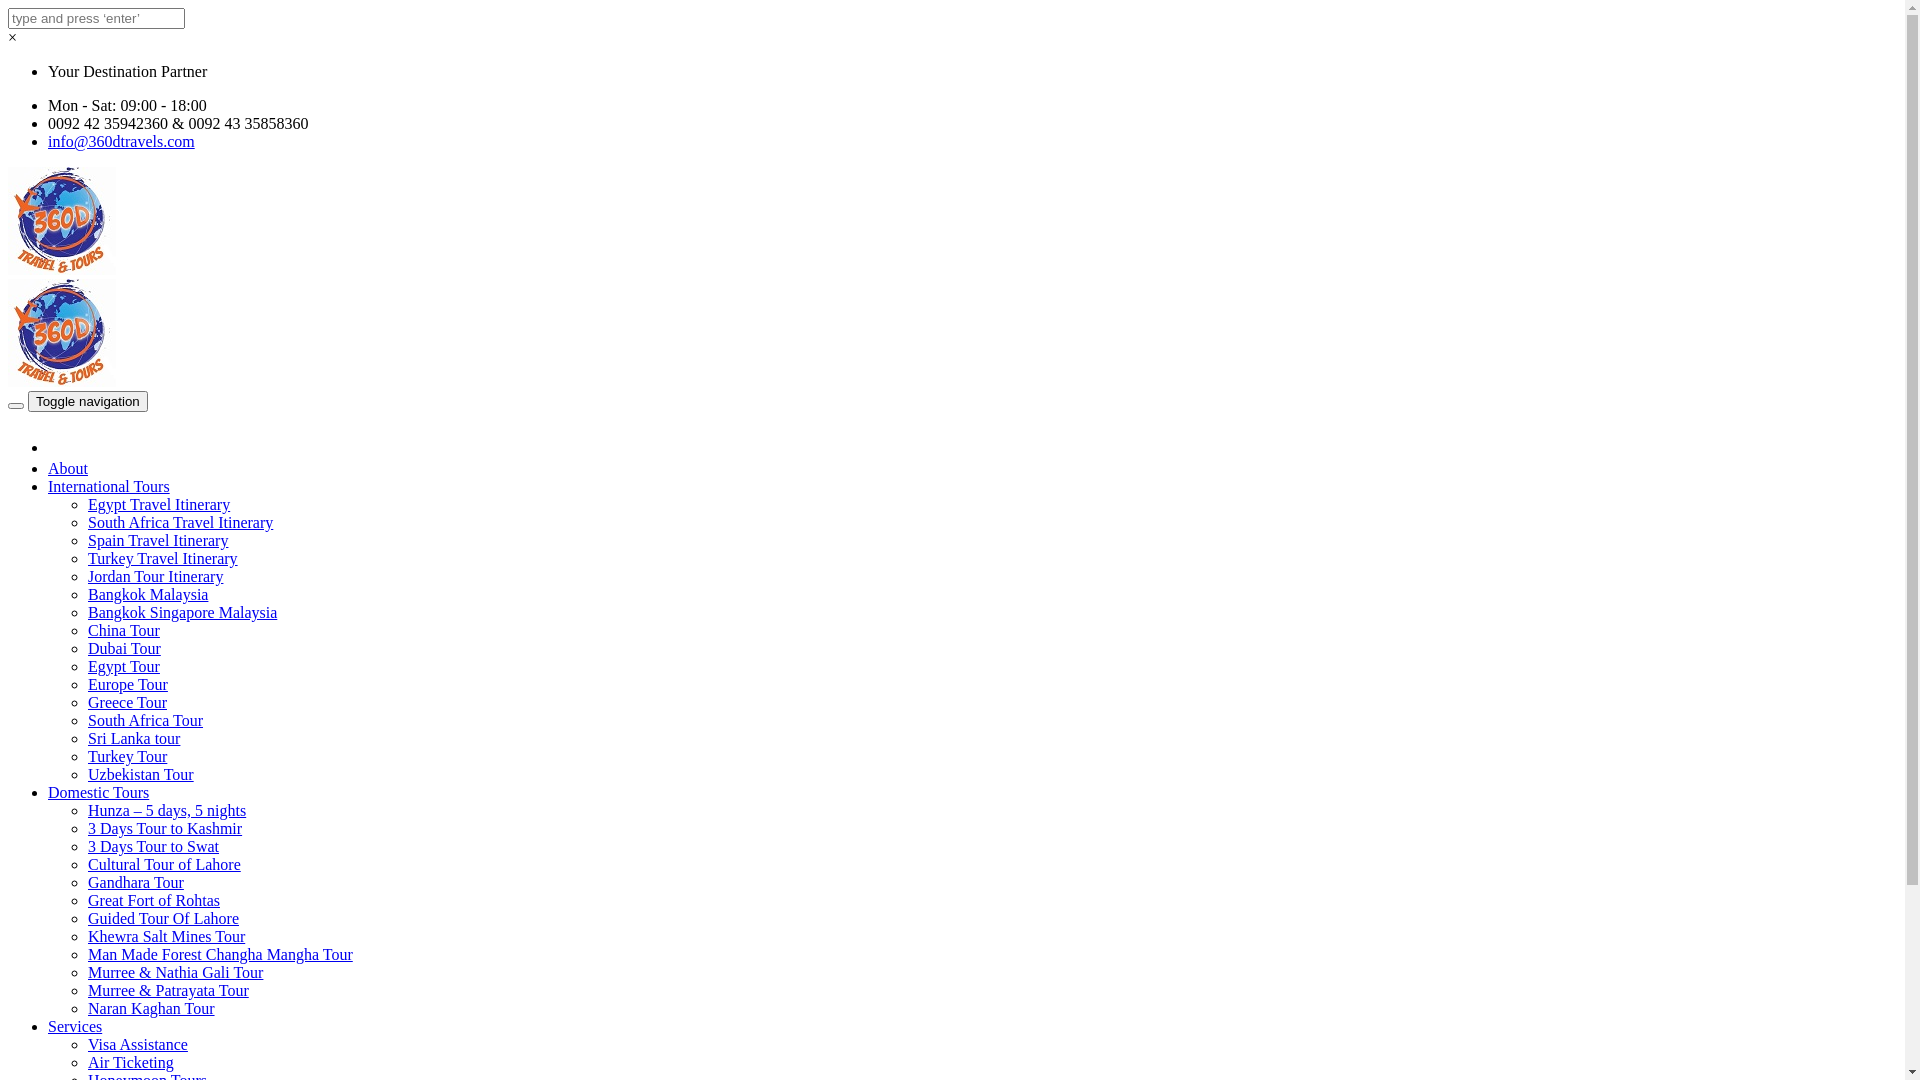  I want to click on Guided Tour Of Lahore, so click(164, 918).